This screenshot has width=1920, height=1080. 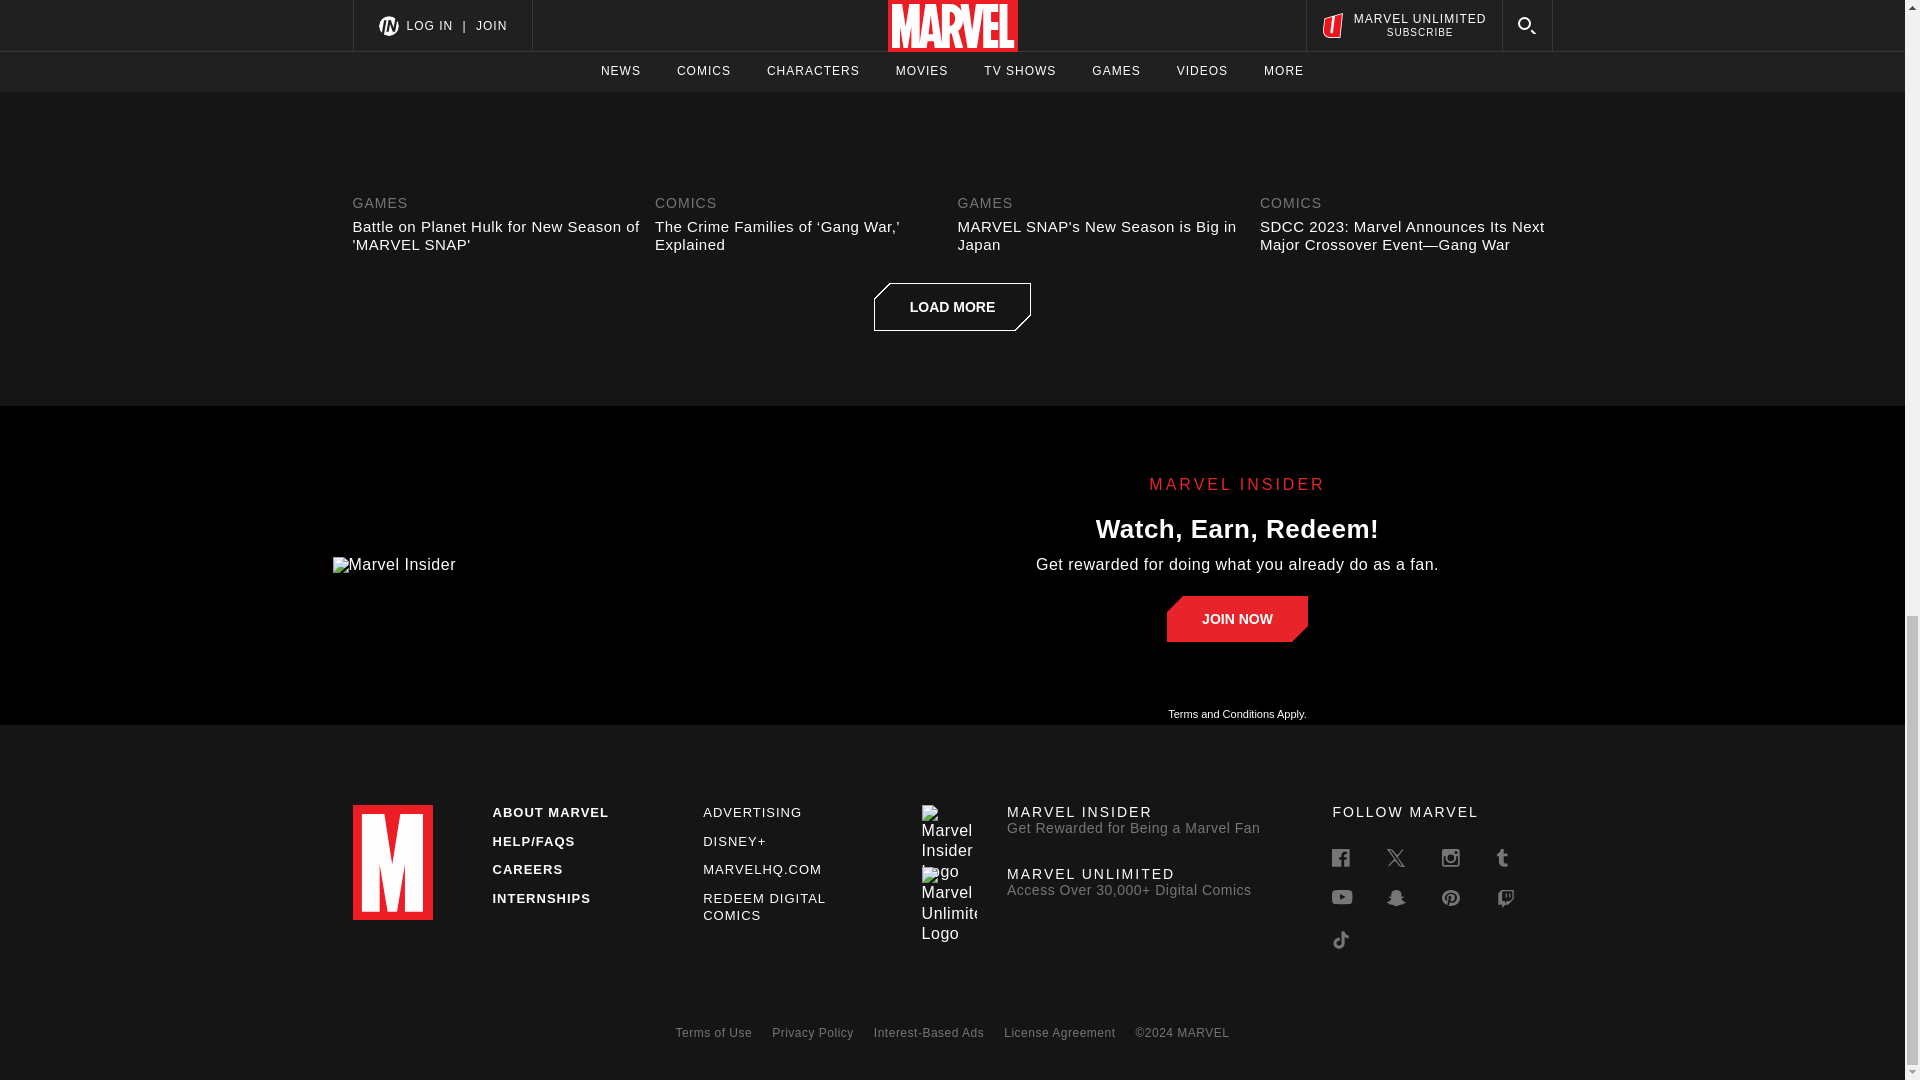 I want to click on CAREERS, so click(x=526, y=868).